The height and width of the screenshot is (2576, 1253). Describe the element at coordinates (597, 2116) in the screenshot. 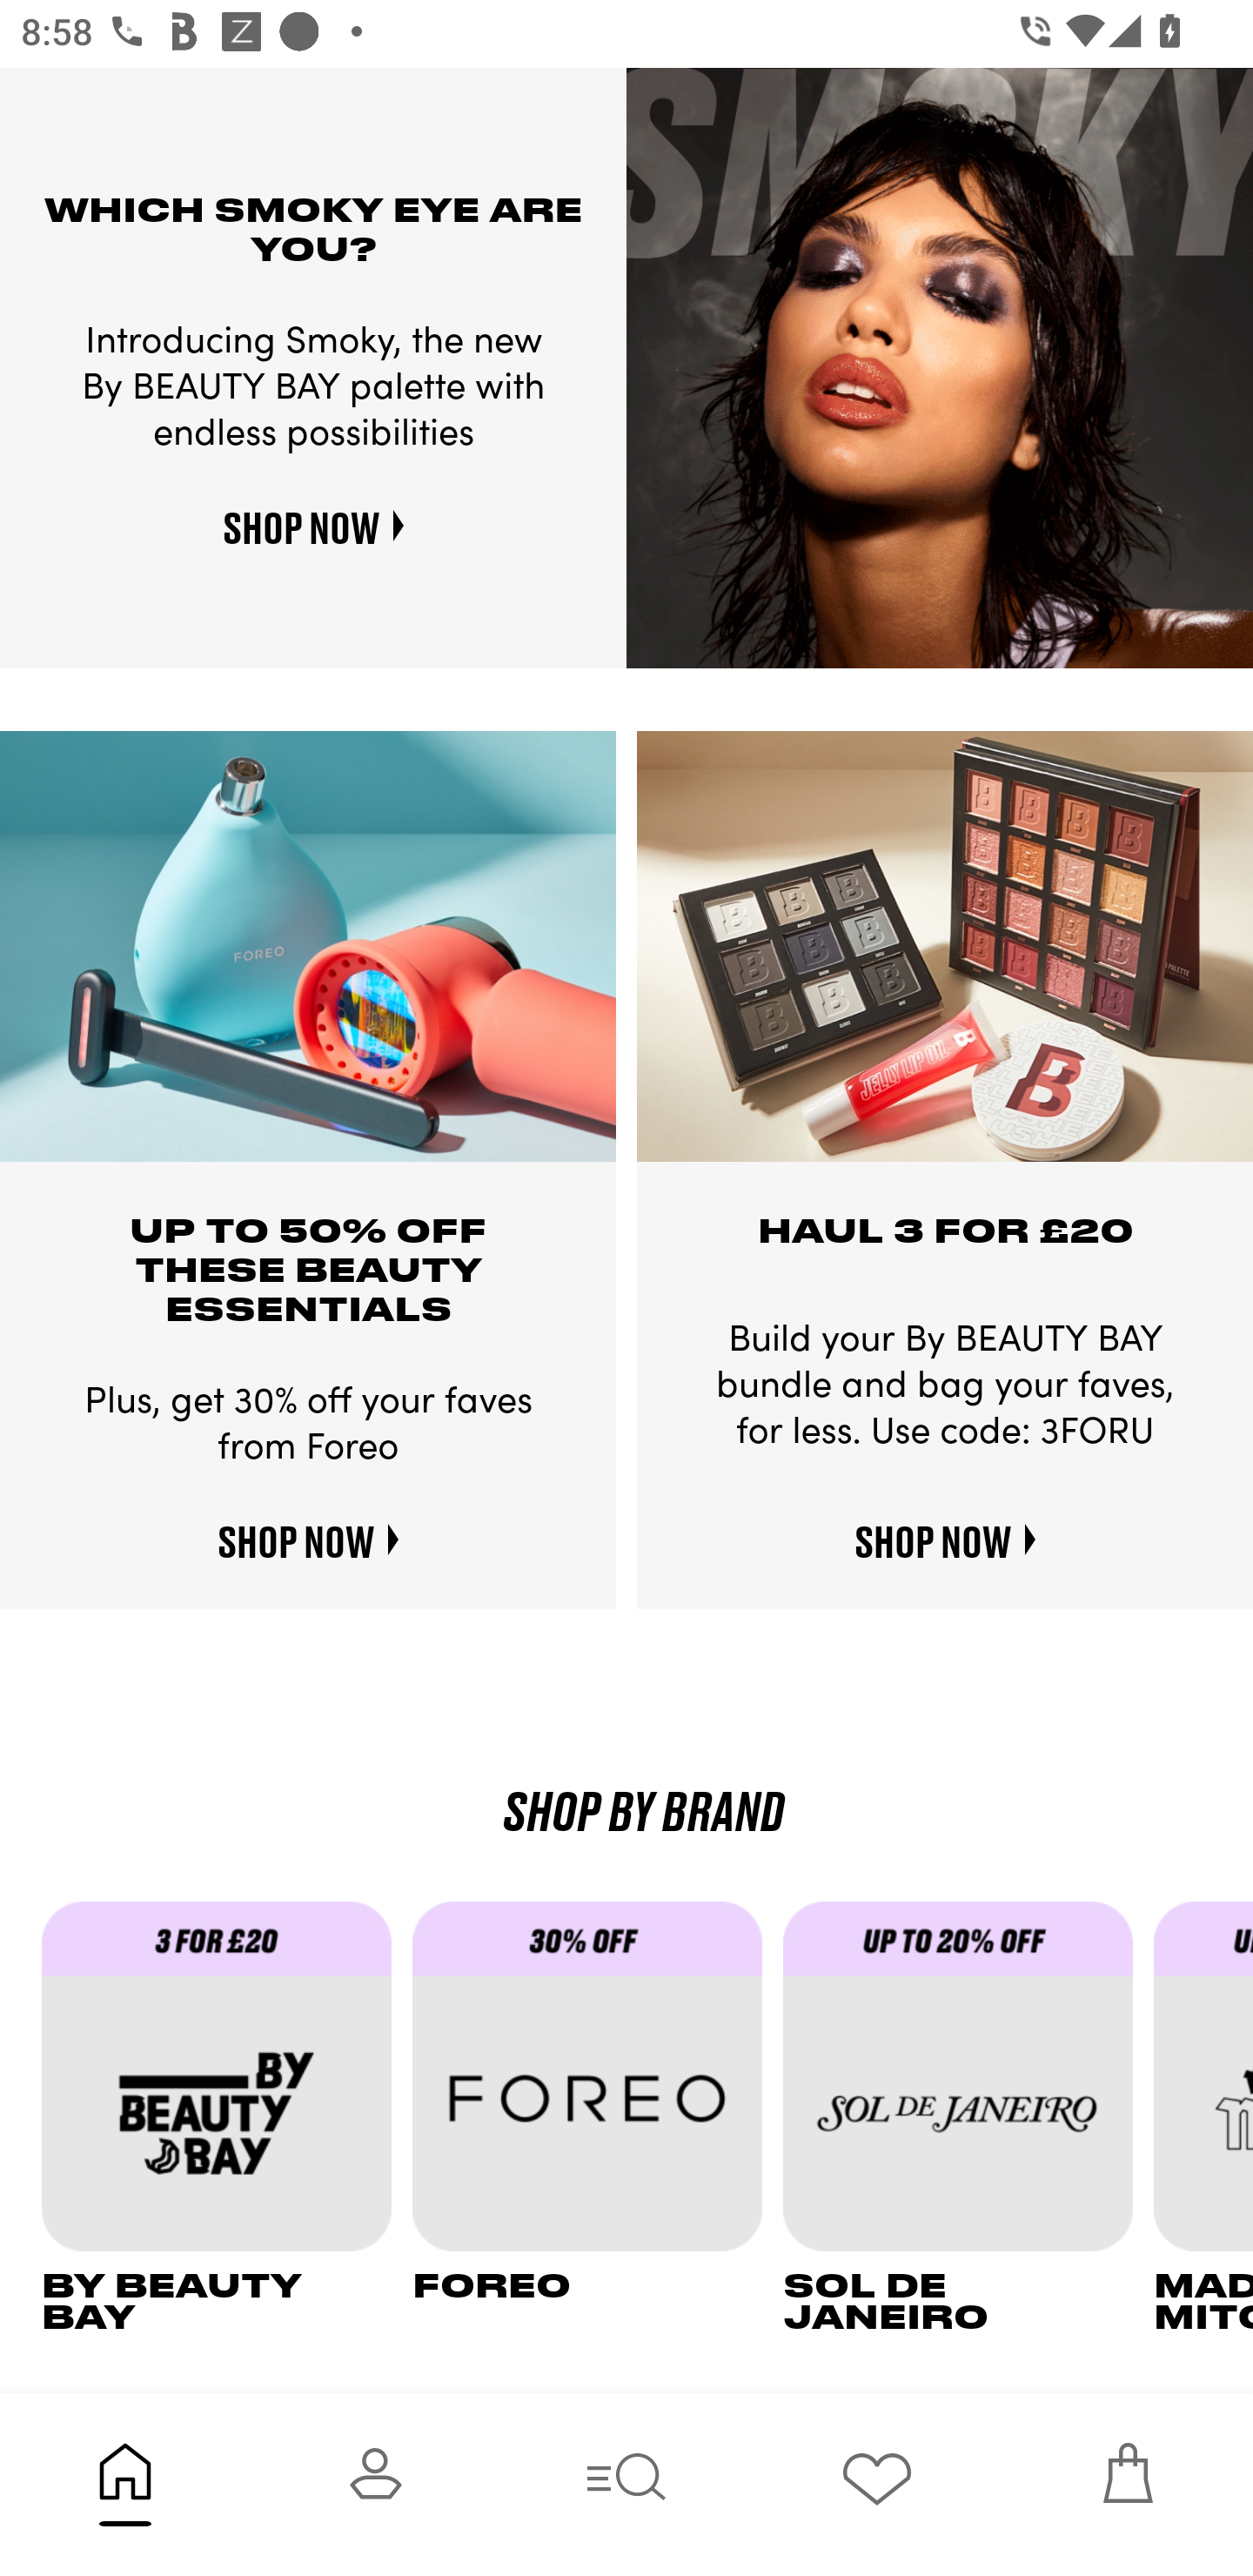

I see `FOREO` at that location.